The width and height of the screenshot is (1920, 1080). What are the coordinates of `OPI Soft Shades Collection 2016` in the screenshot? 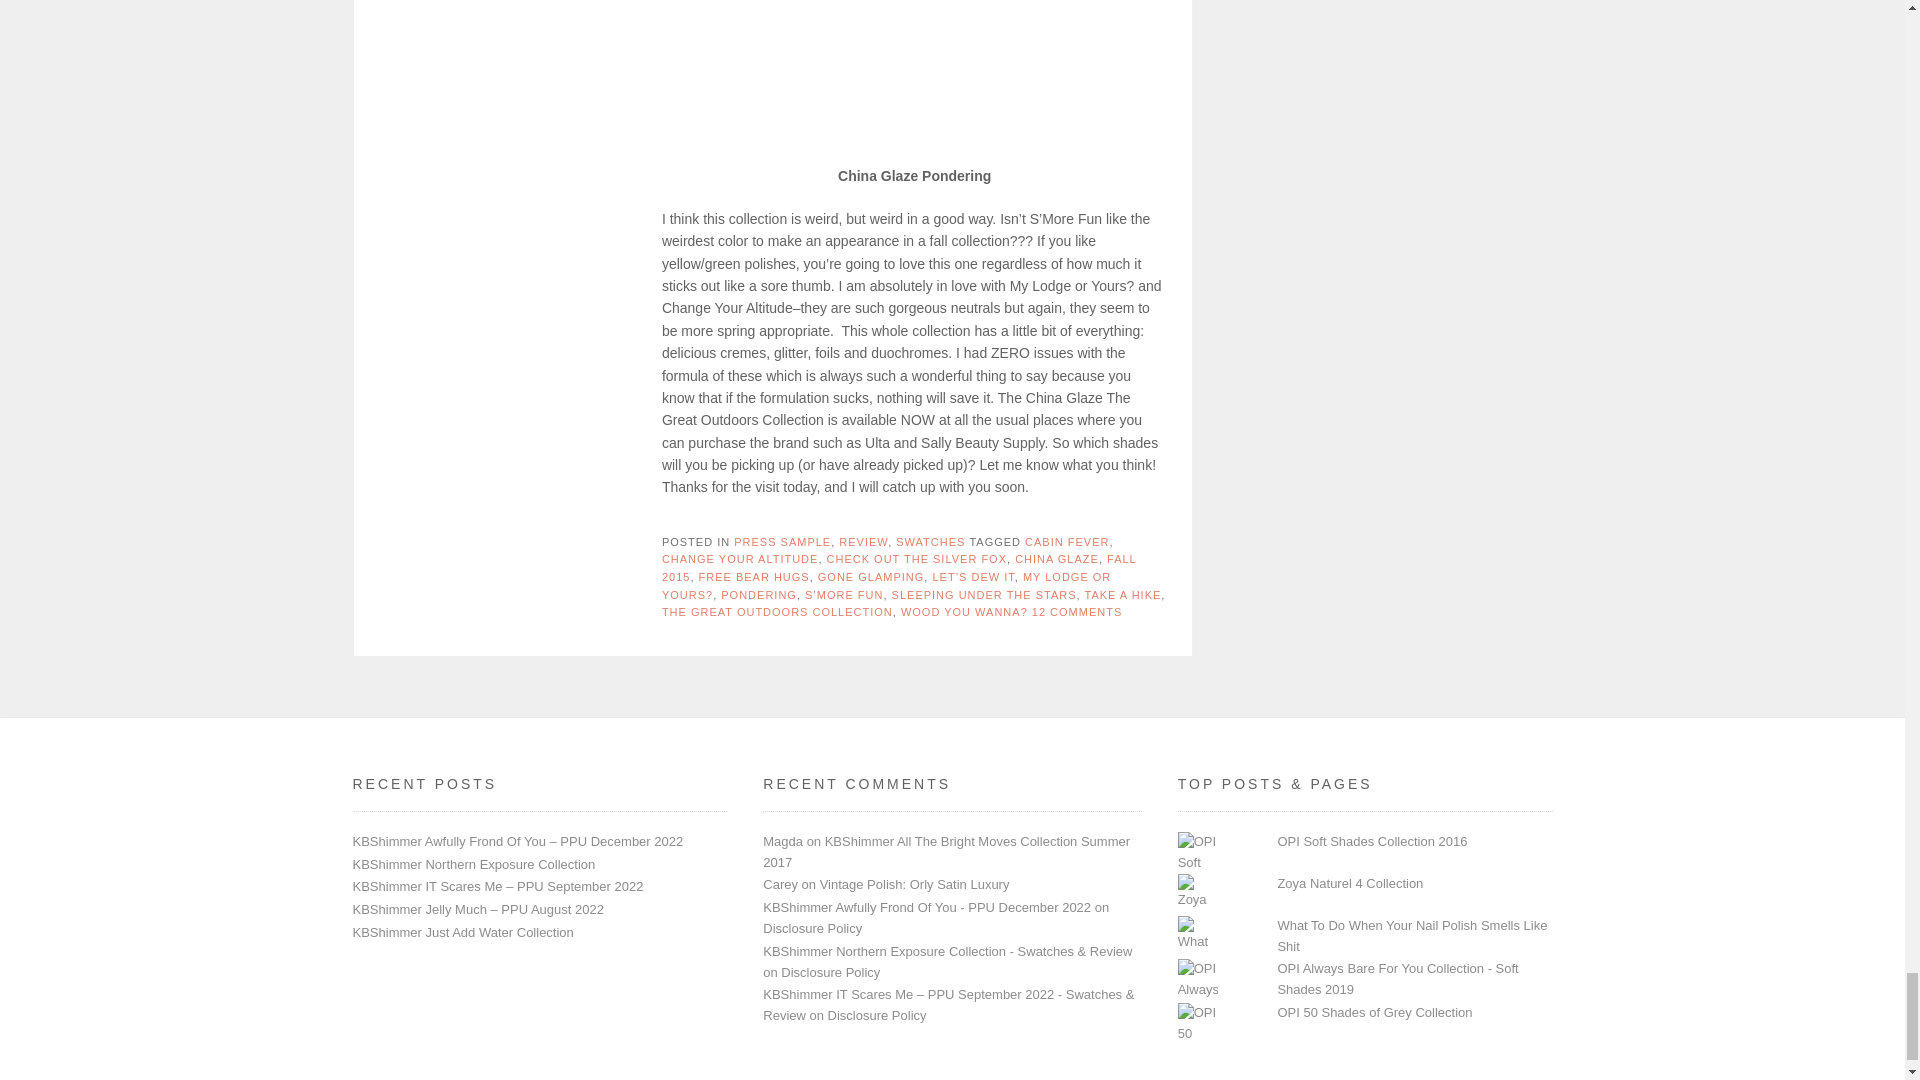 It's located at (1371, 840).